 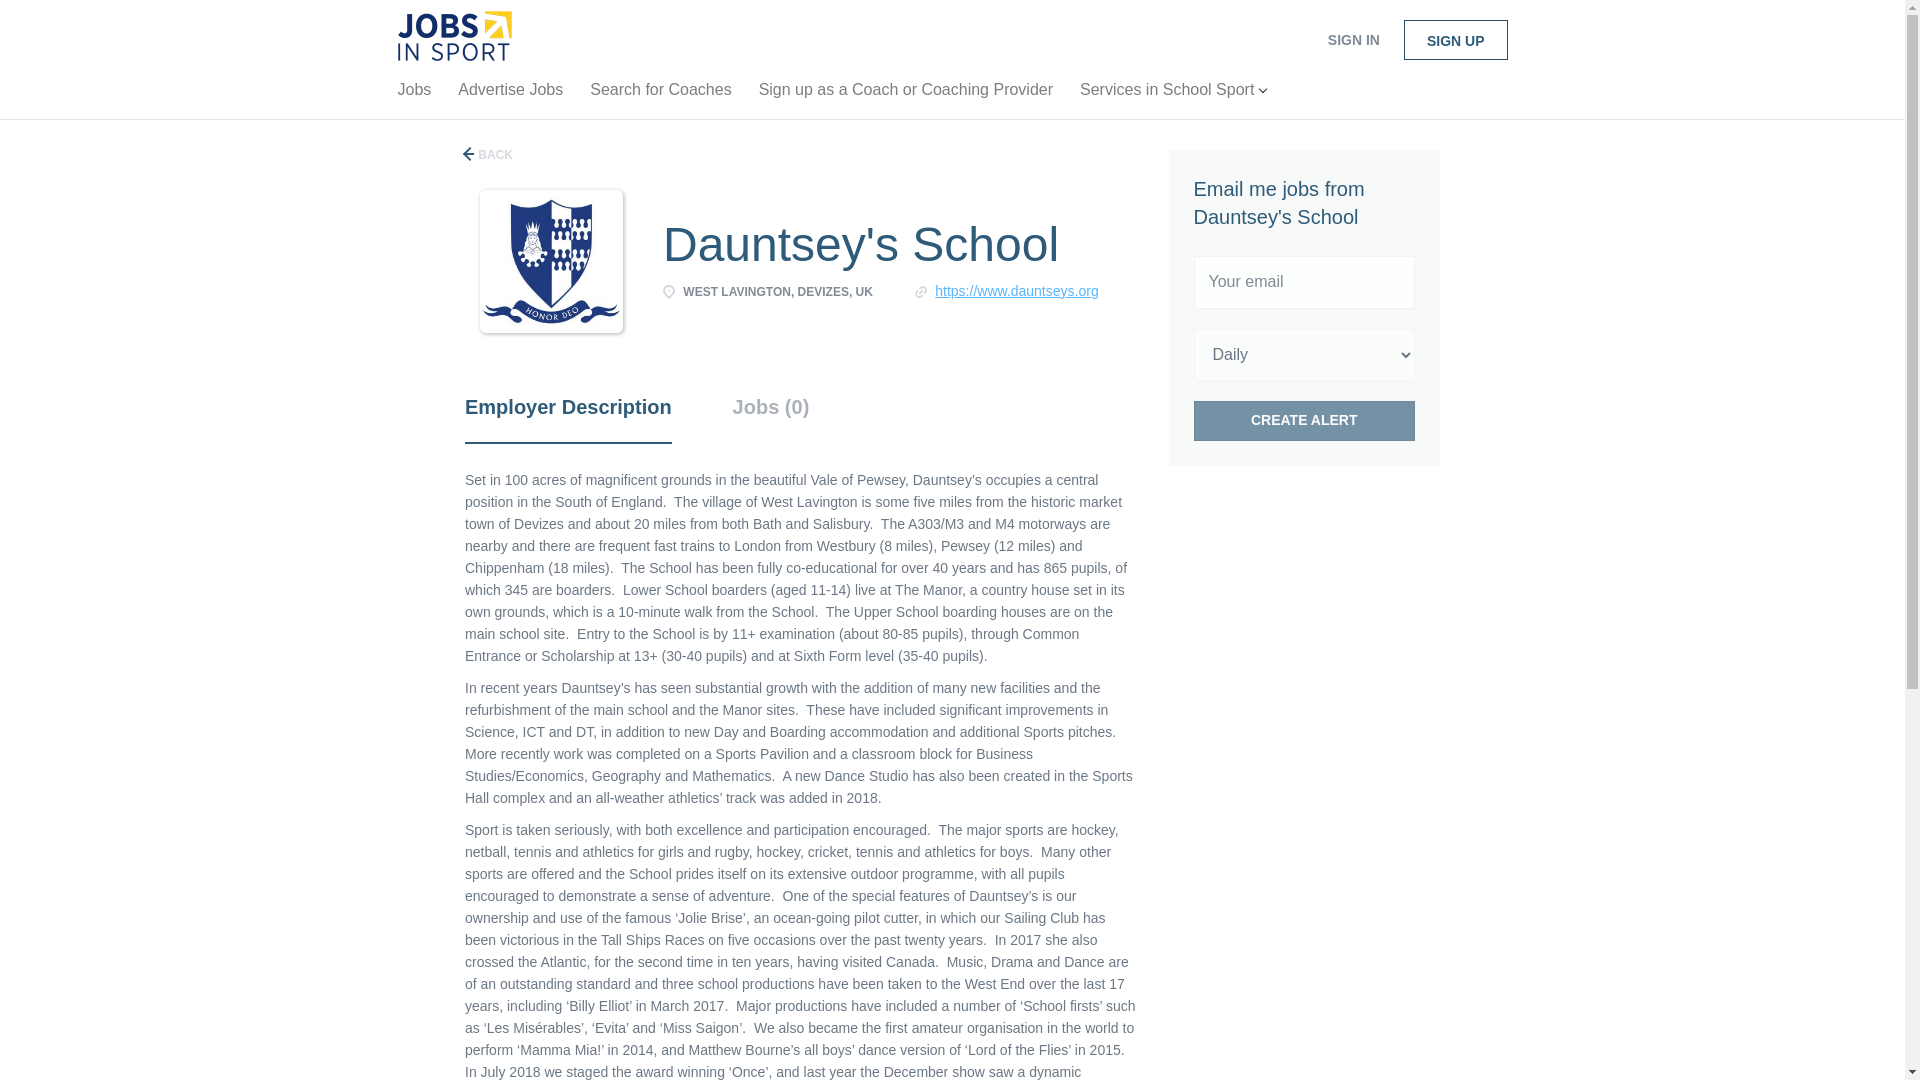 What do you see at coordinates (1305, 420) in the screenshot?
I see `Create alert` at bounding box center [1305, 420].